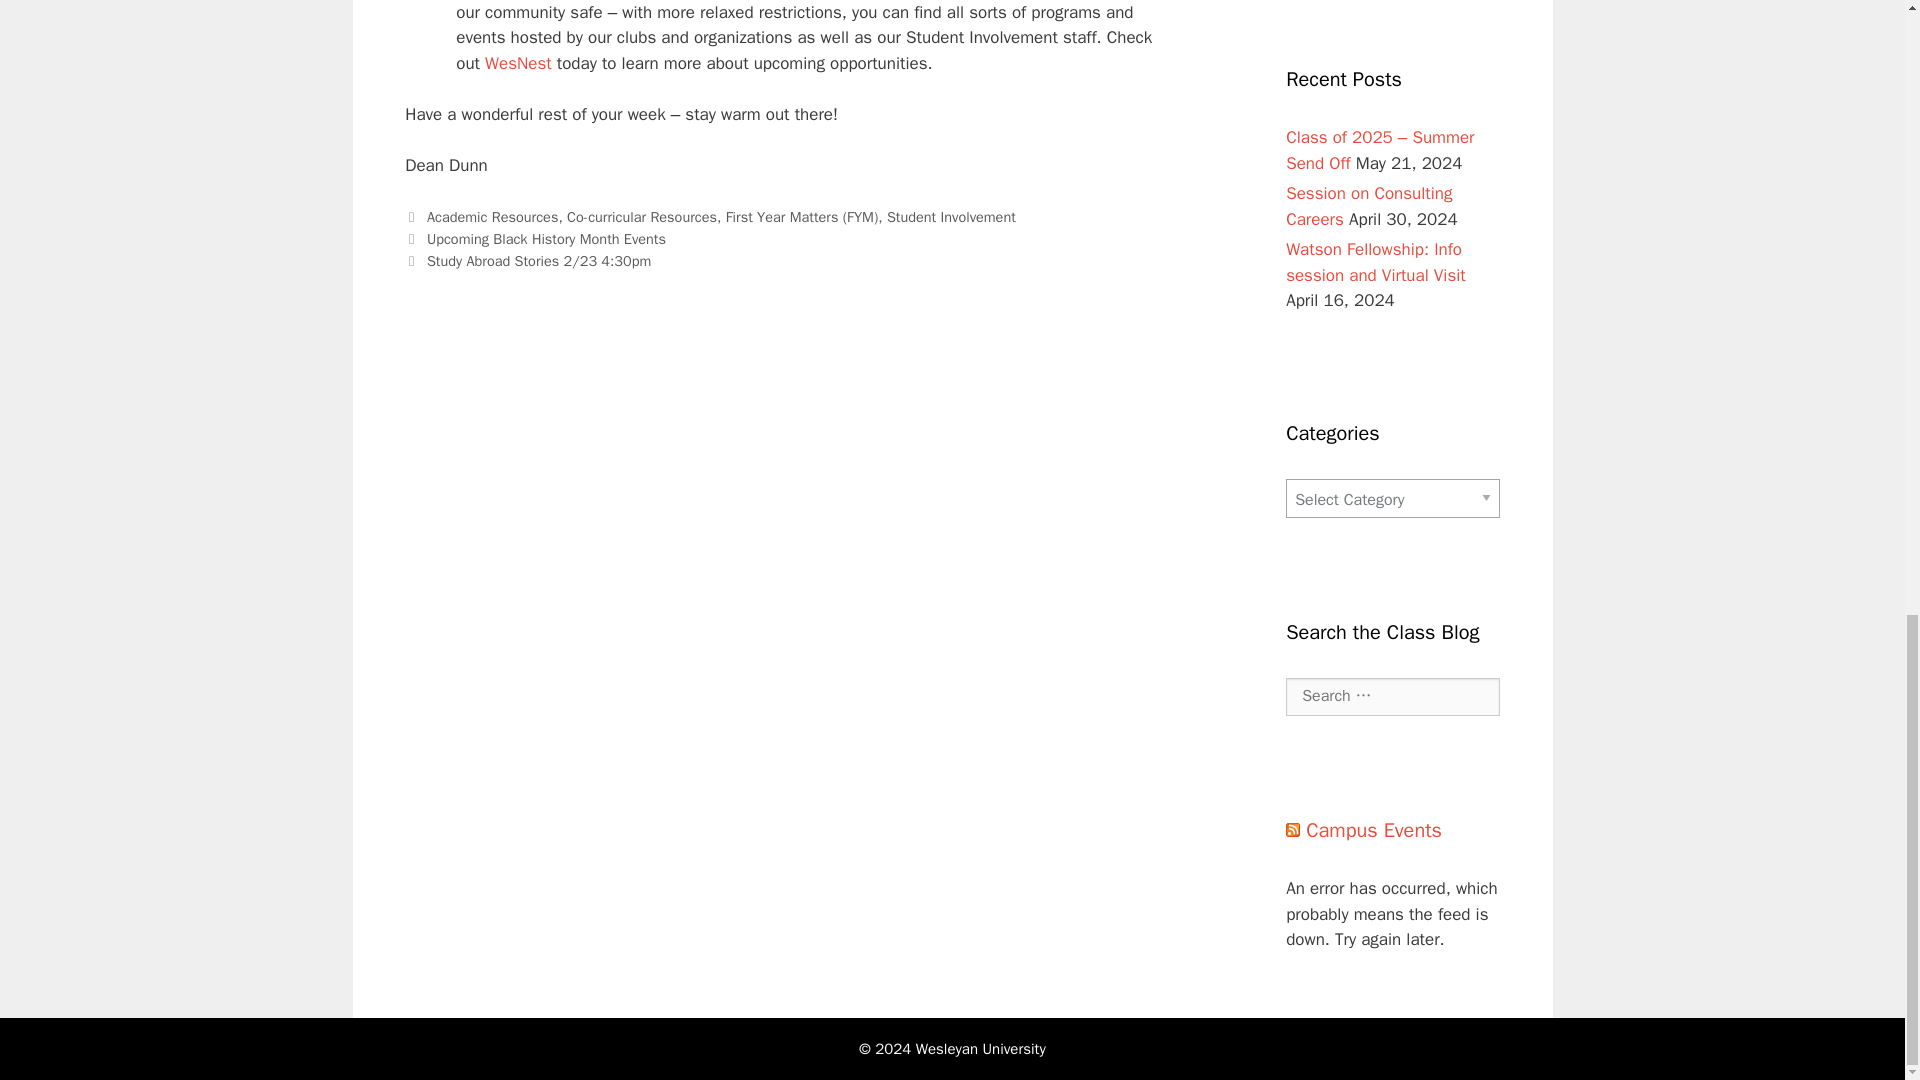  I want to click on Co-curricular Resources, so click(641, 216).